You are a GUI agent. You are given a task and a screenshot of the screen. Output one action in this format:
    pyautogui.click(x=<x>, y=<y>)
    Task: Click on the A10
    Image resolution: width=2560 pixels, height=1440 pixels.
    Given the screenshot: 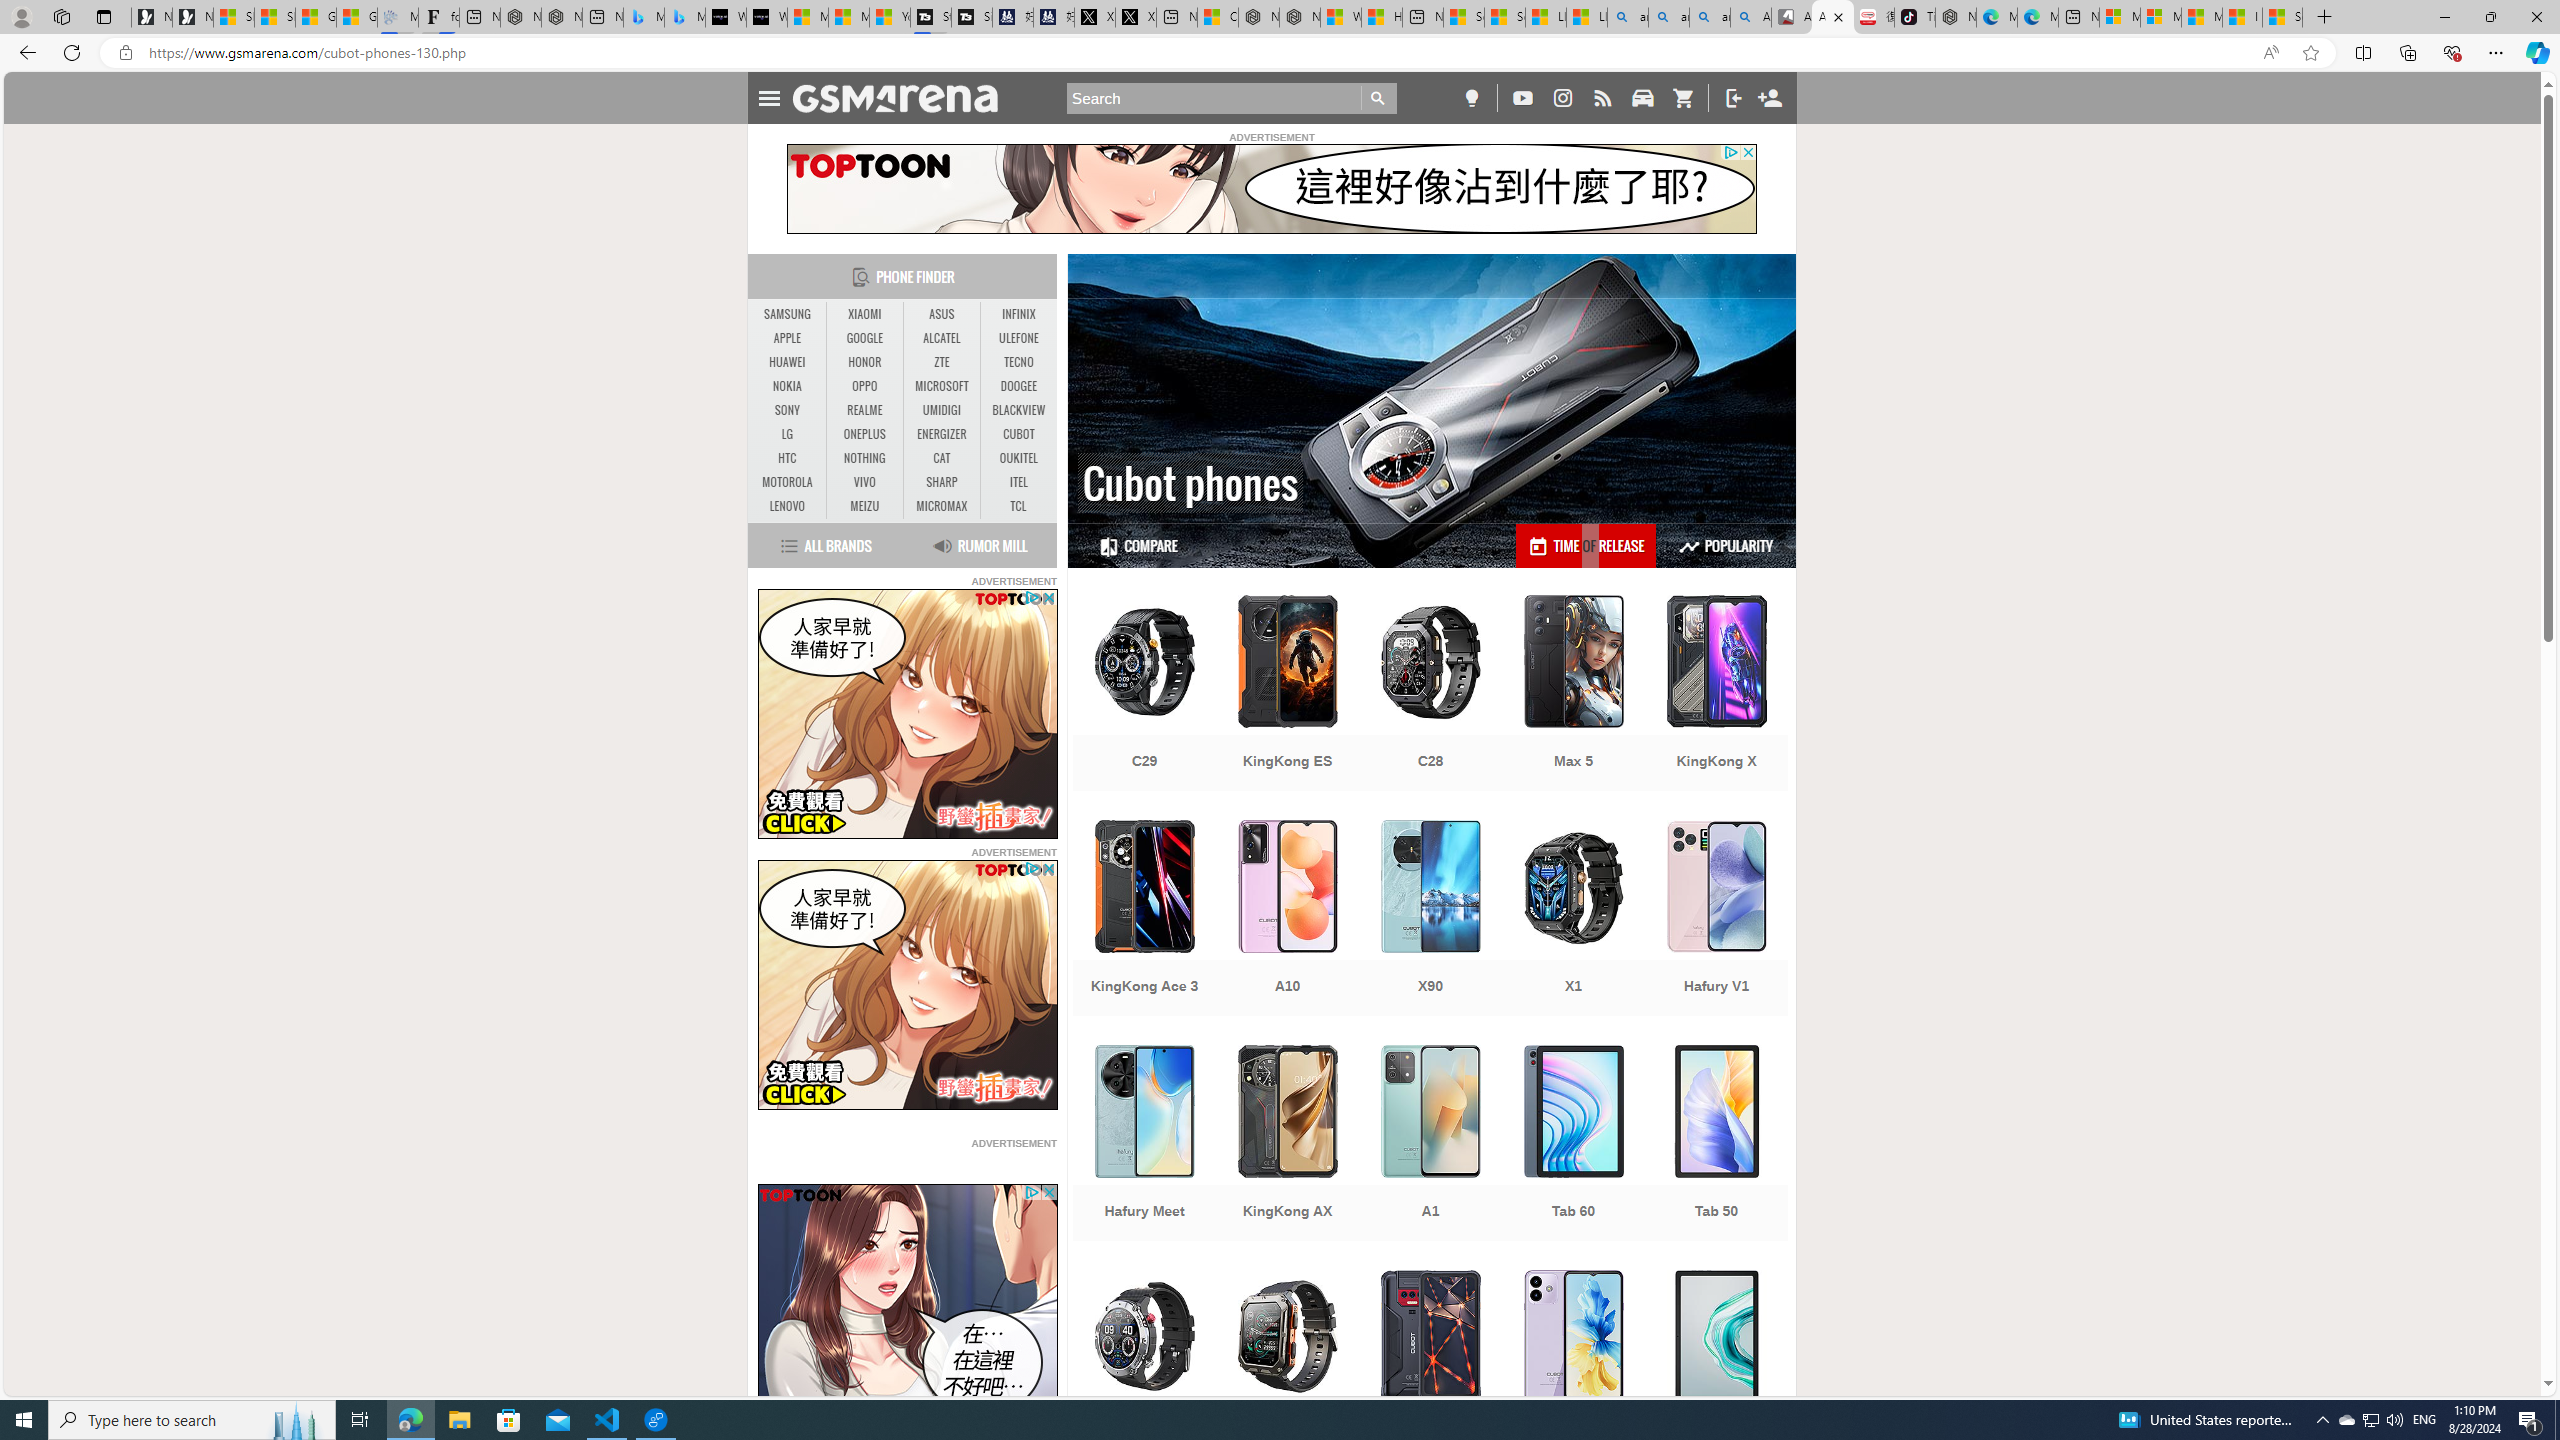 What is the action you would take?
    pyautogui.click(x=1288, y=920)
    